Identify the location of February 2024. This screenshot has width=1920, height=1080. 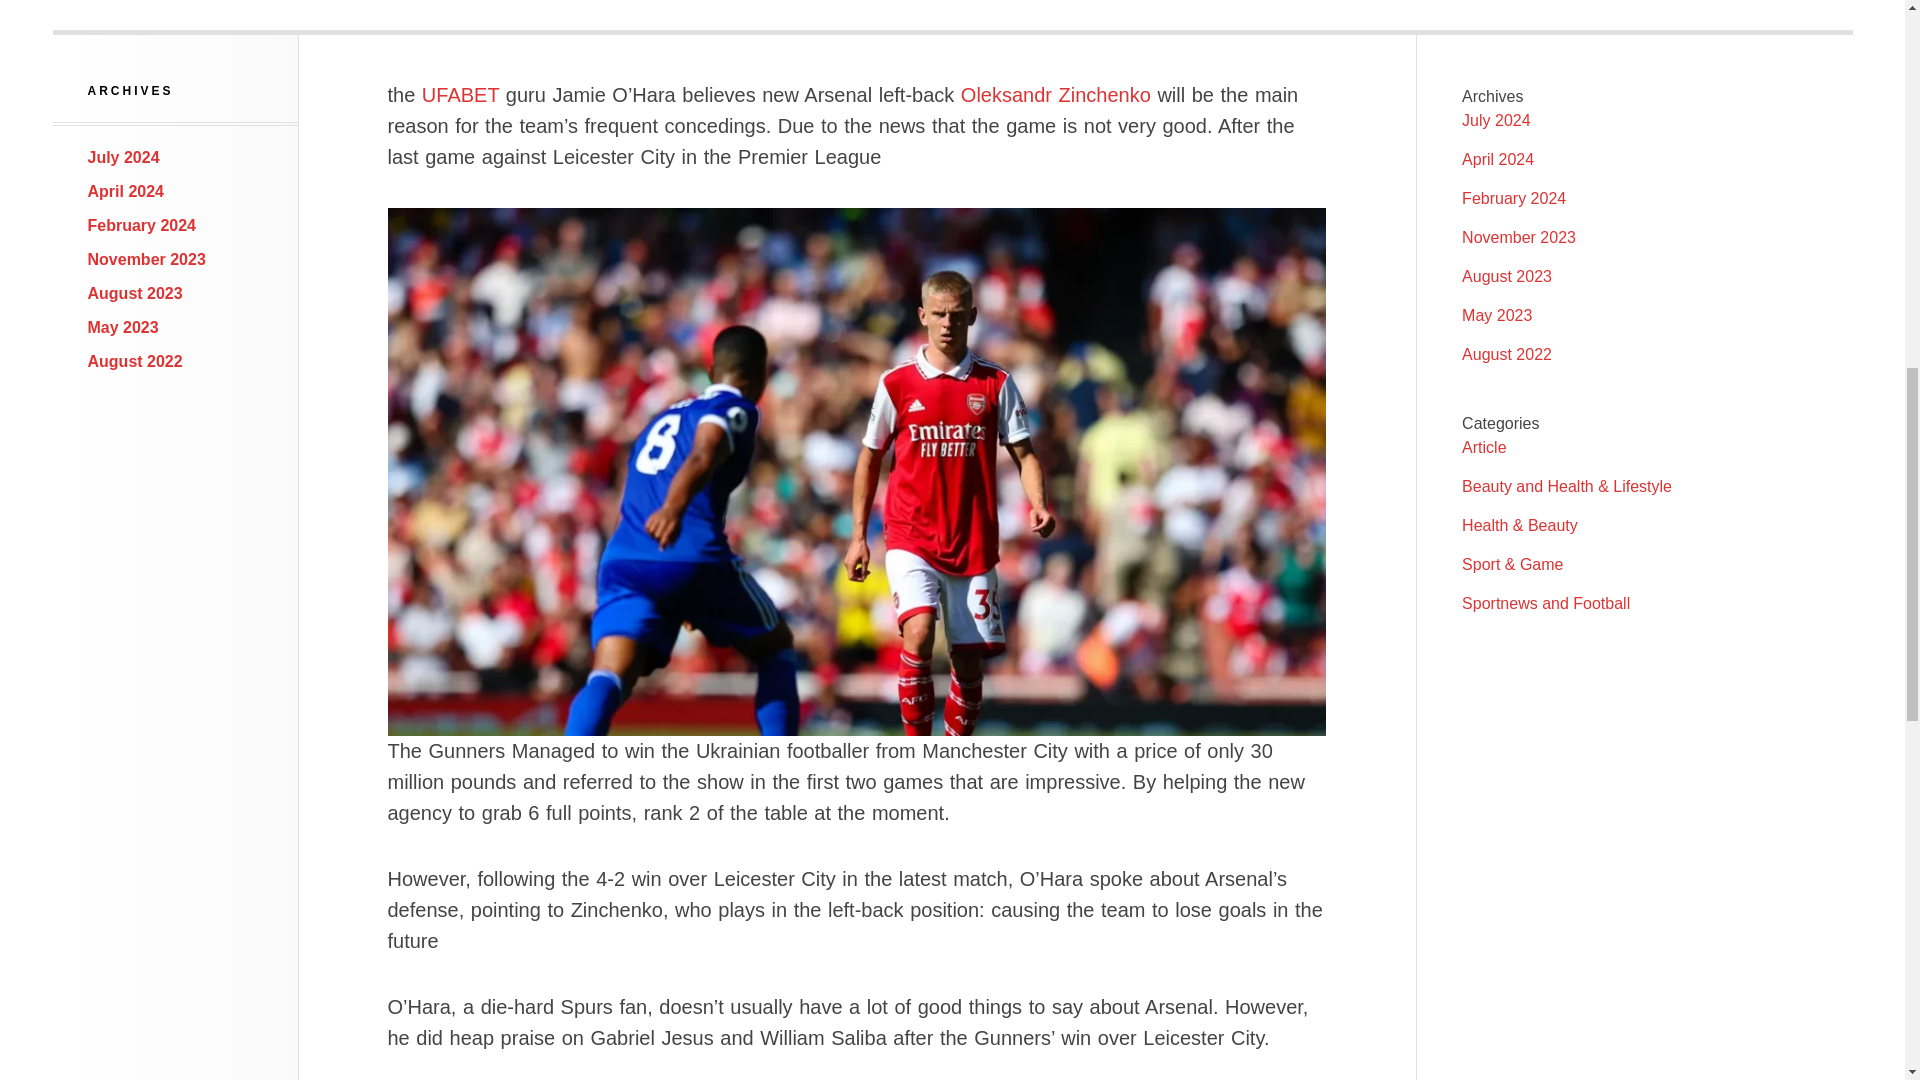
(142, 226).